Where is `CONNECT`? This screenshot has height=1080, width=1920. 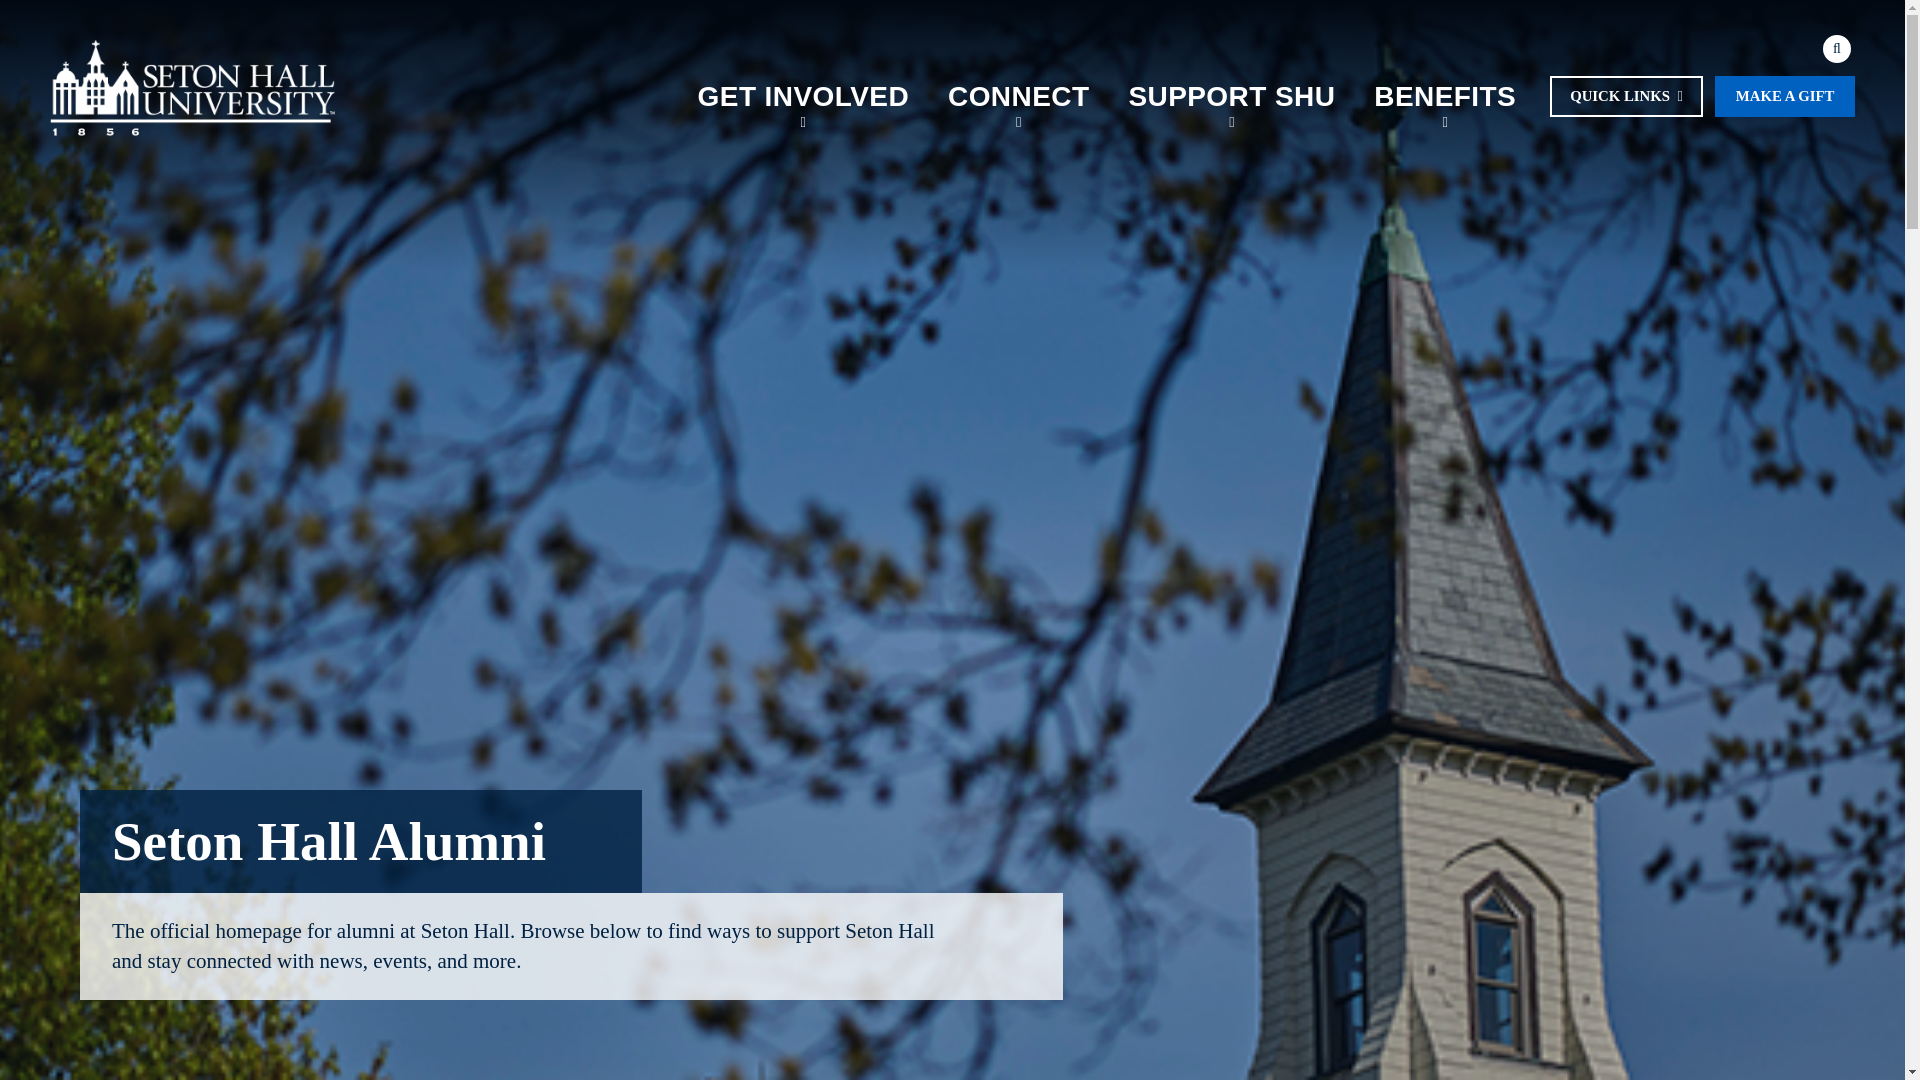
CONNECT is located at coordinates (1019, 96).